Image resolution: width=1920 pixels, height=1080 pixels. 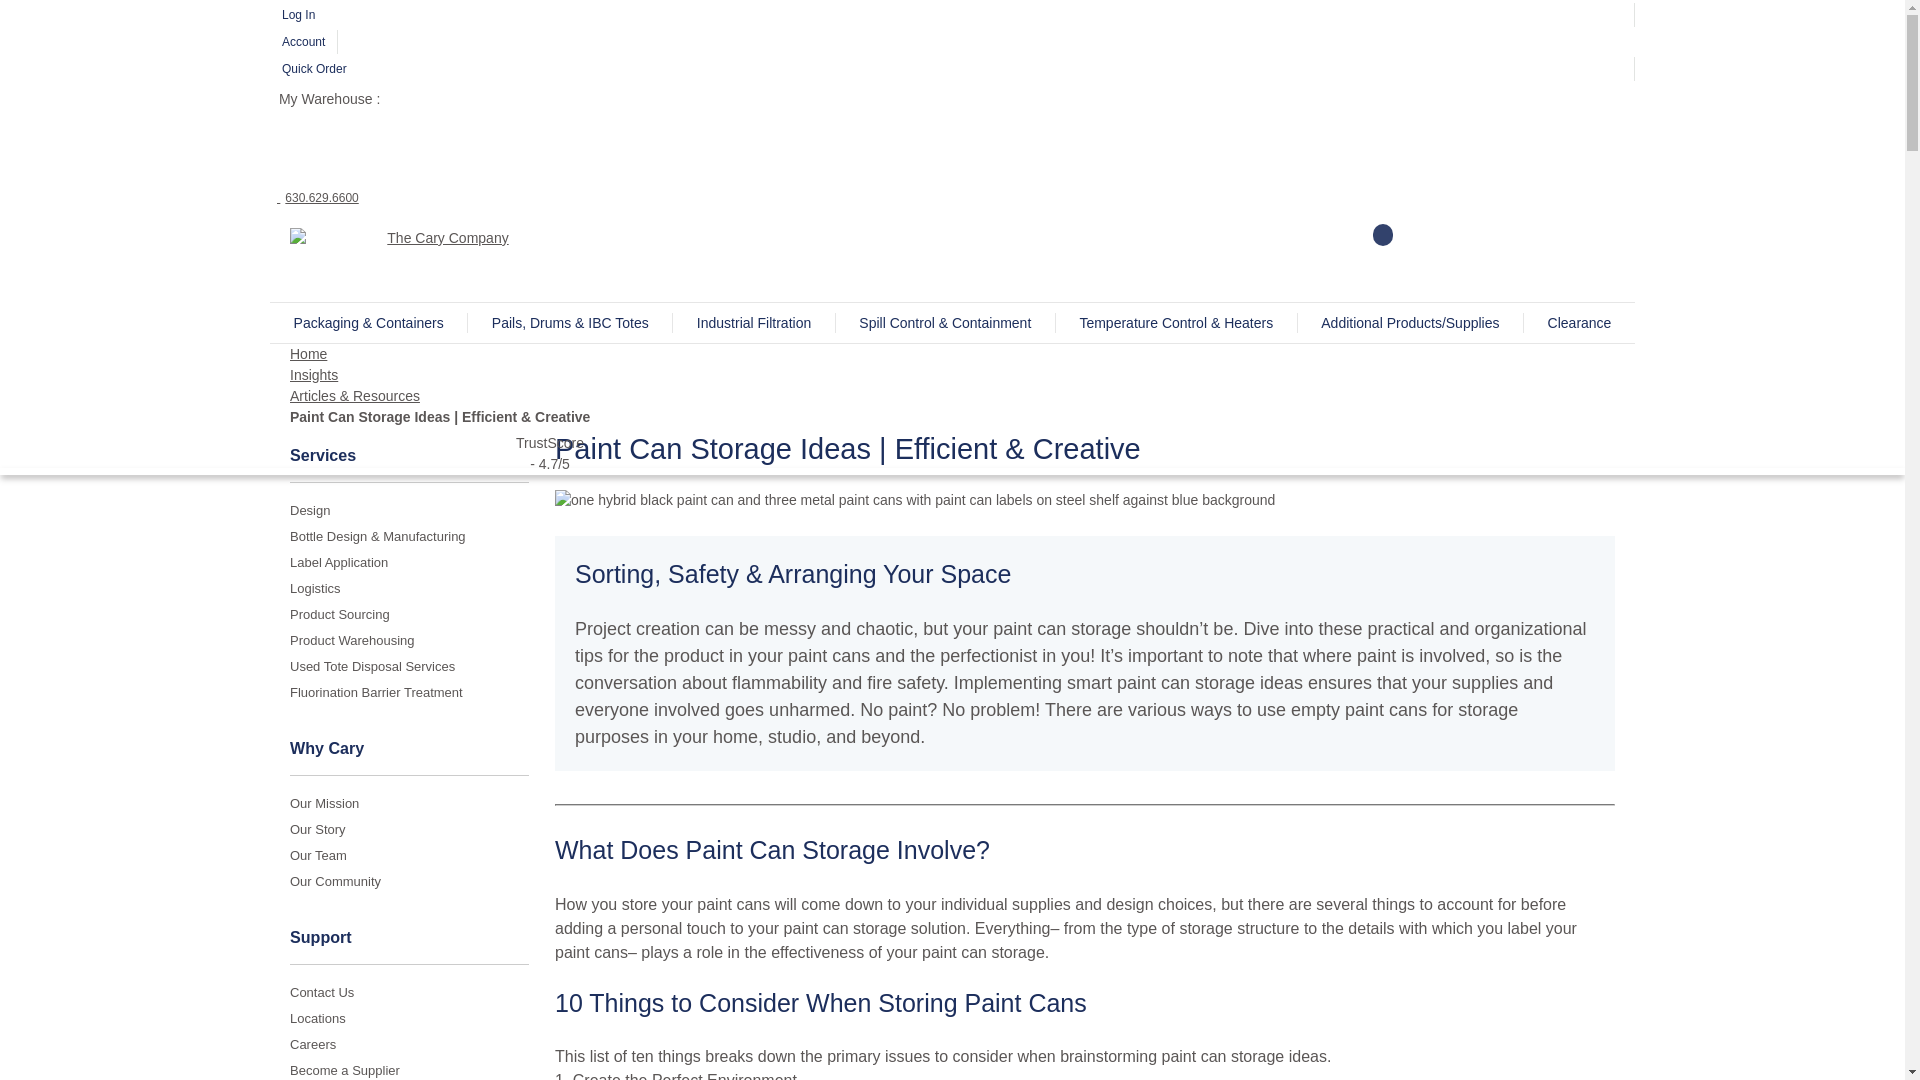 I want to click on  630.629.6600, so click(x=318, y=198).